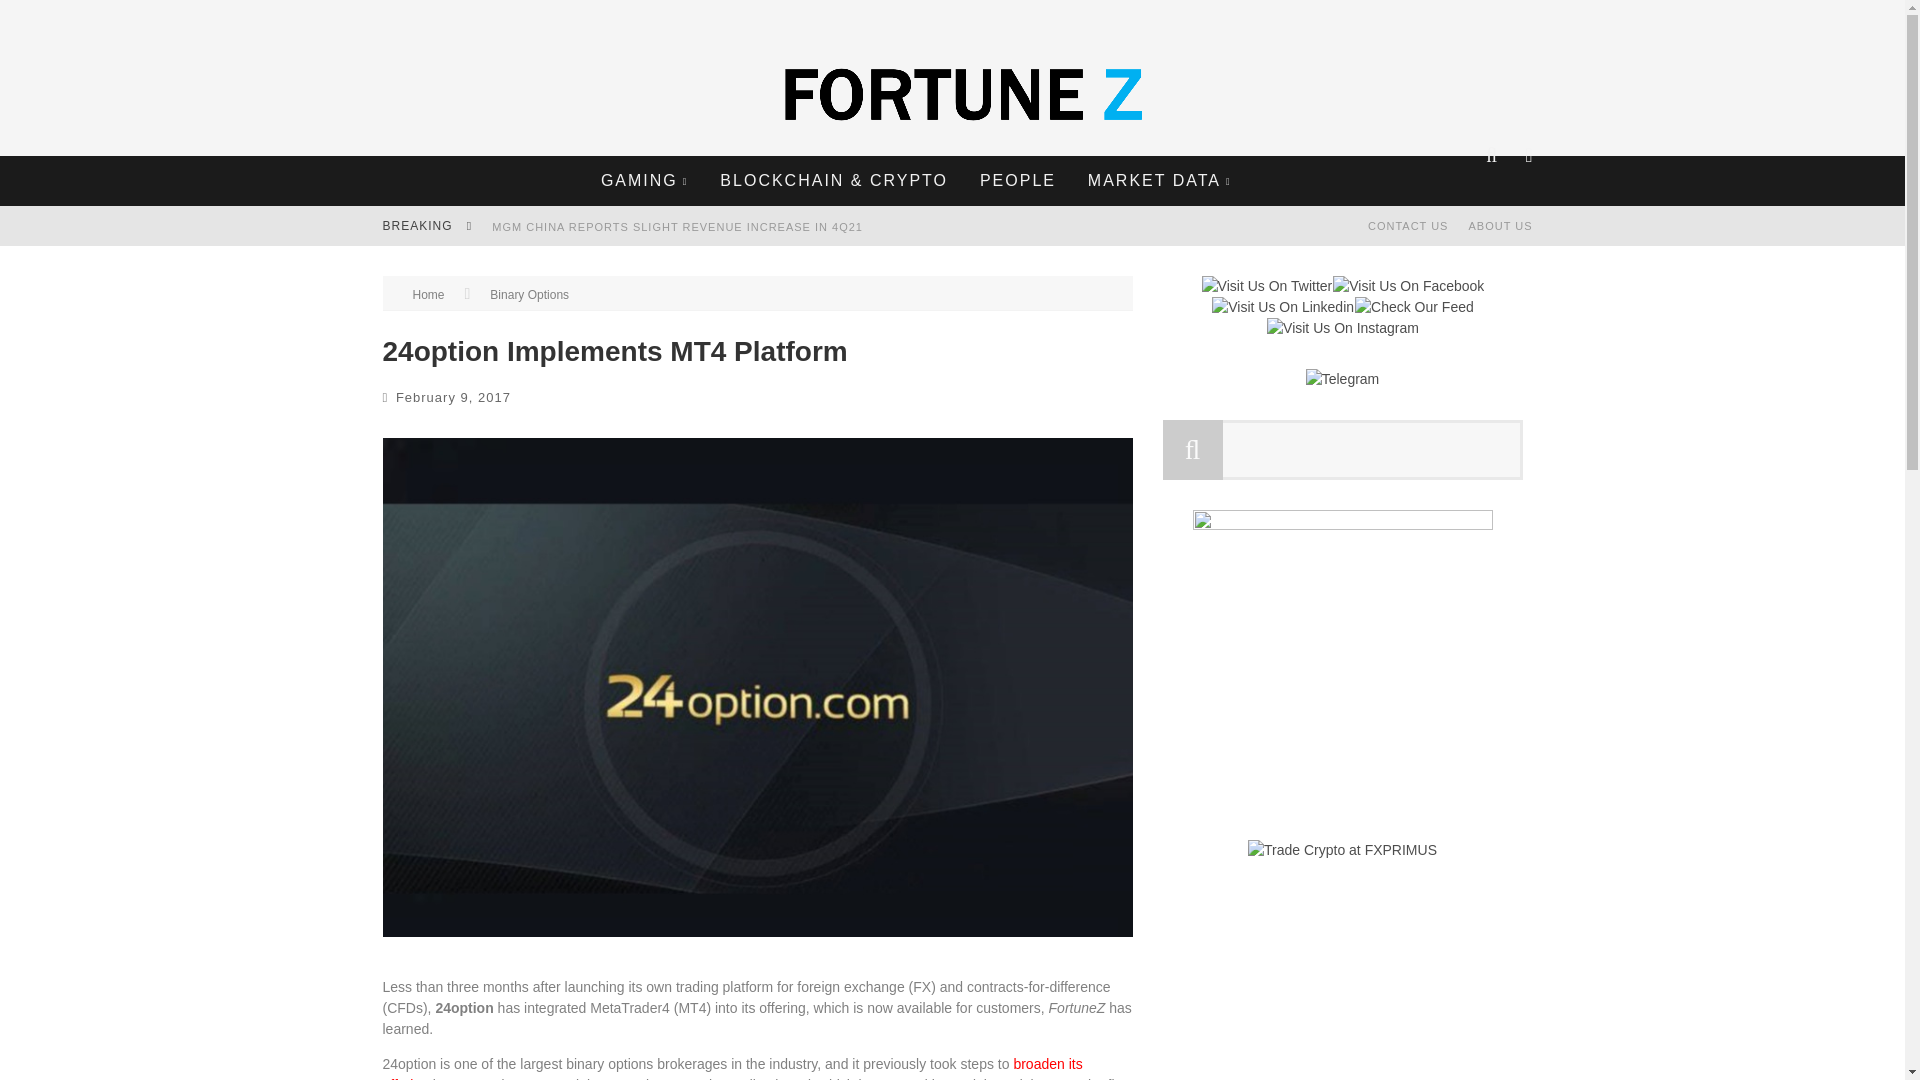 Image resolution: width=1920 pixels, height=1080 pixels. I want to click on Visit Us On Facebook, so click(1408, 285).